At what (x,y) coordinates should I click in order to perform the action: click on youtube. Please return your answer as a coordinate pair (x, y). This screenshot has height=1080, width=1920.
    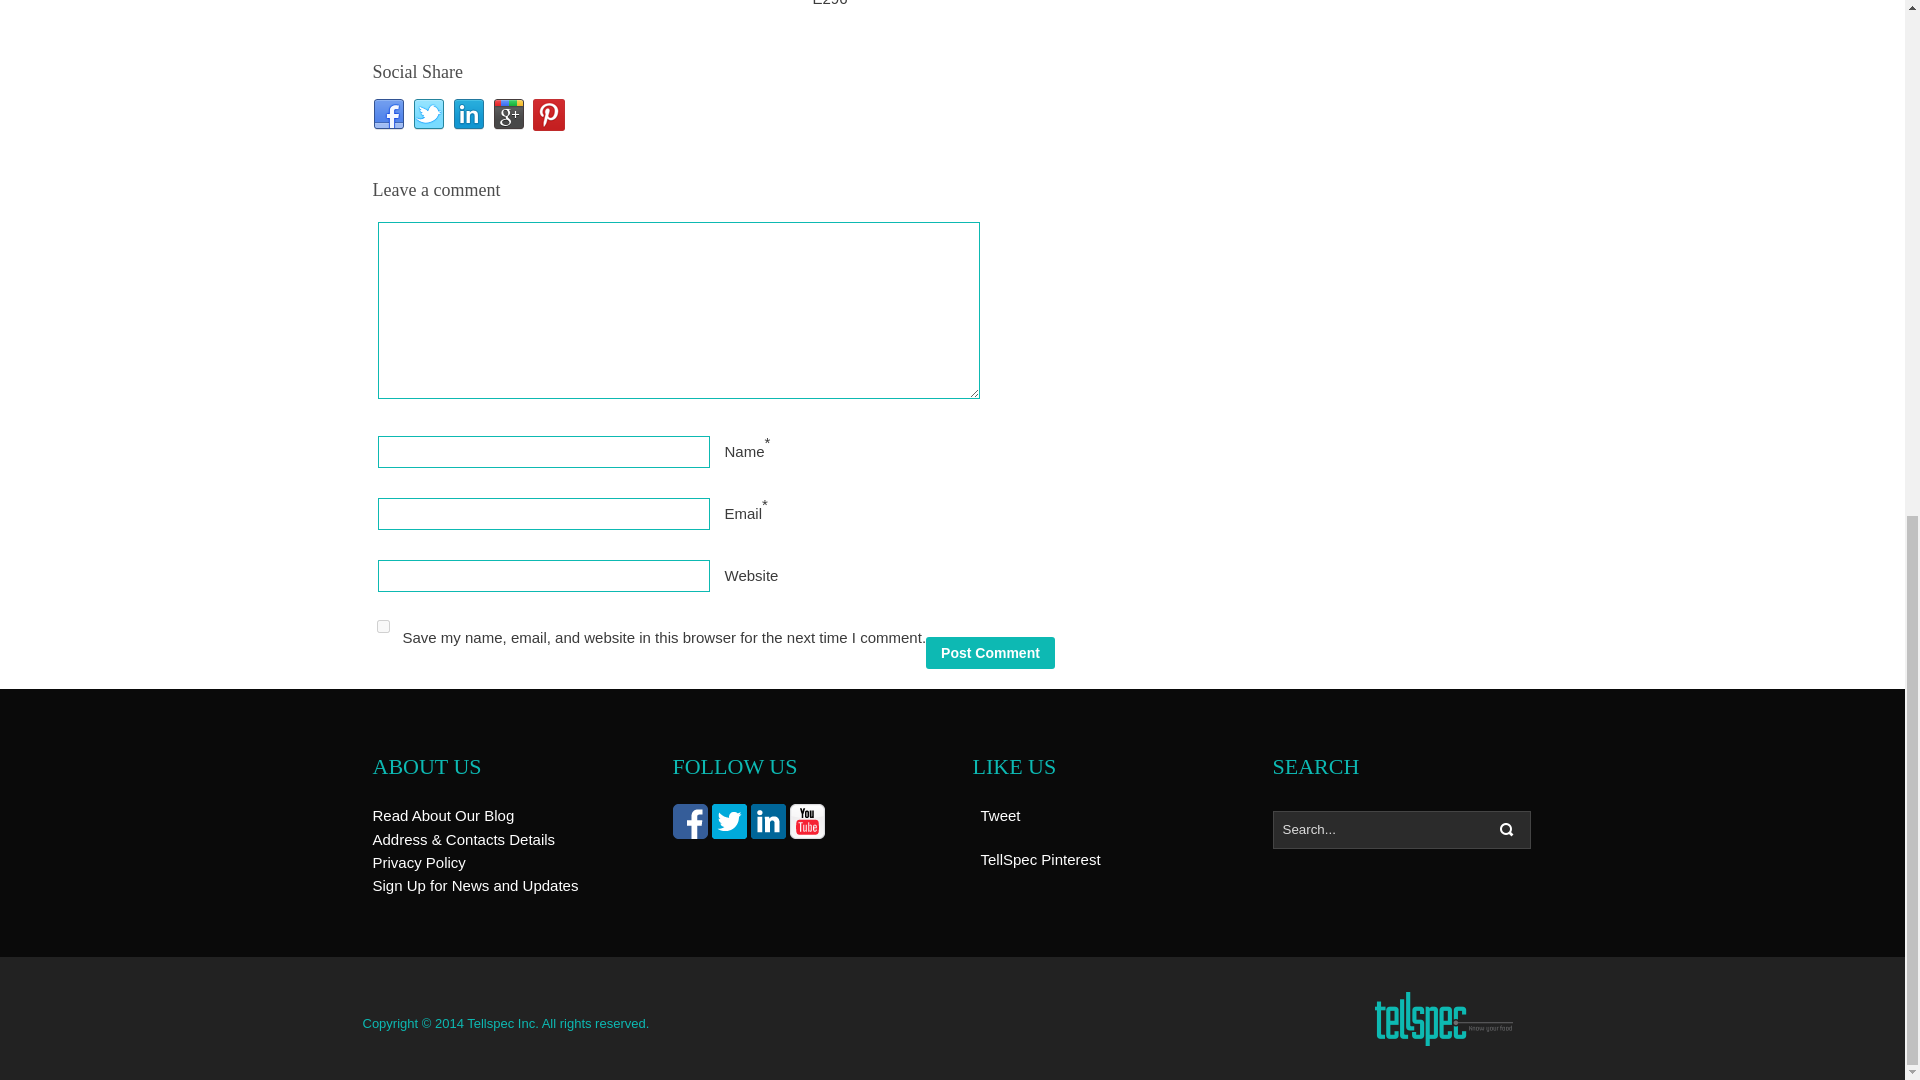
    Looking at the image, I should click on (807, 821).